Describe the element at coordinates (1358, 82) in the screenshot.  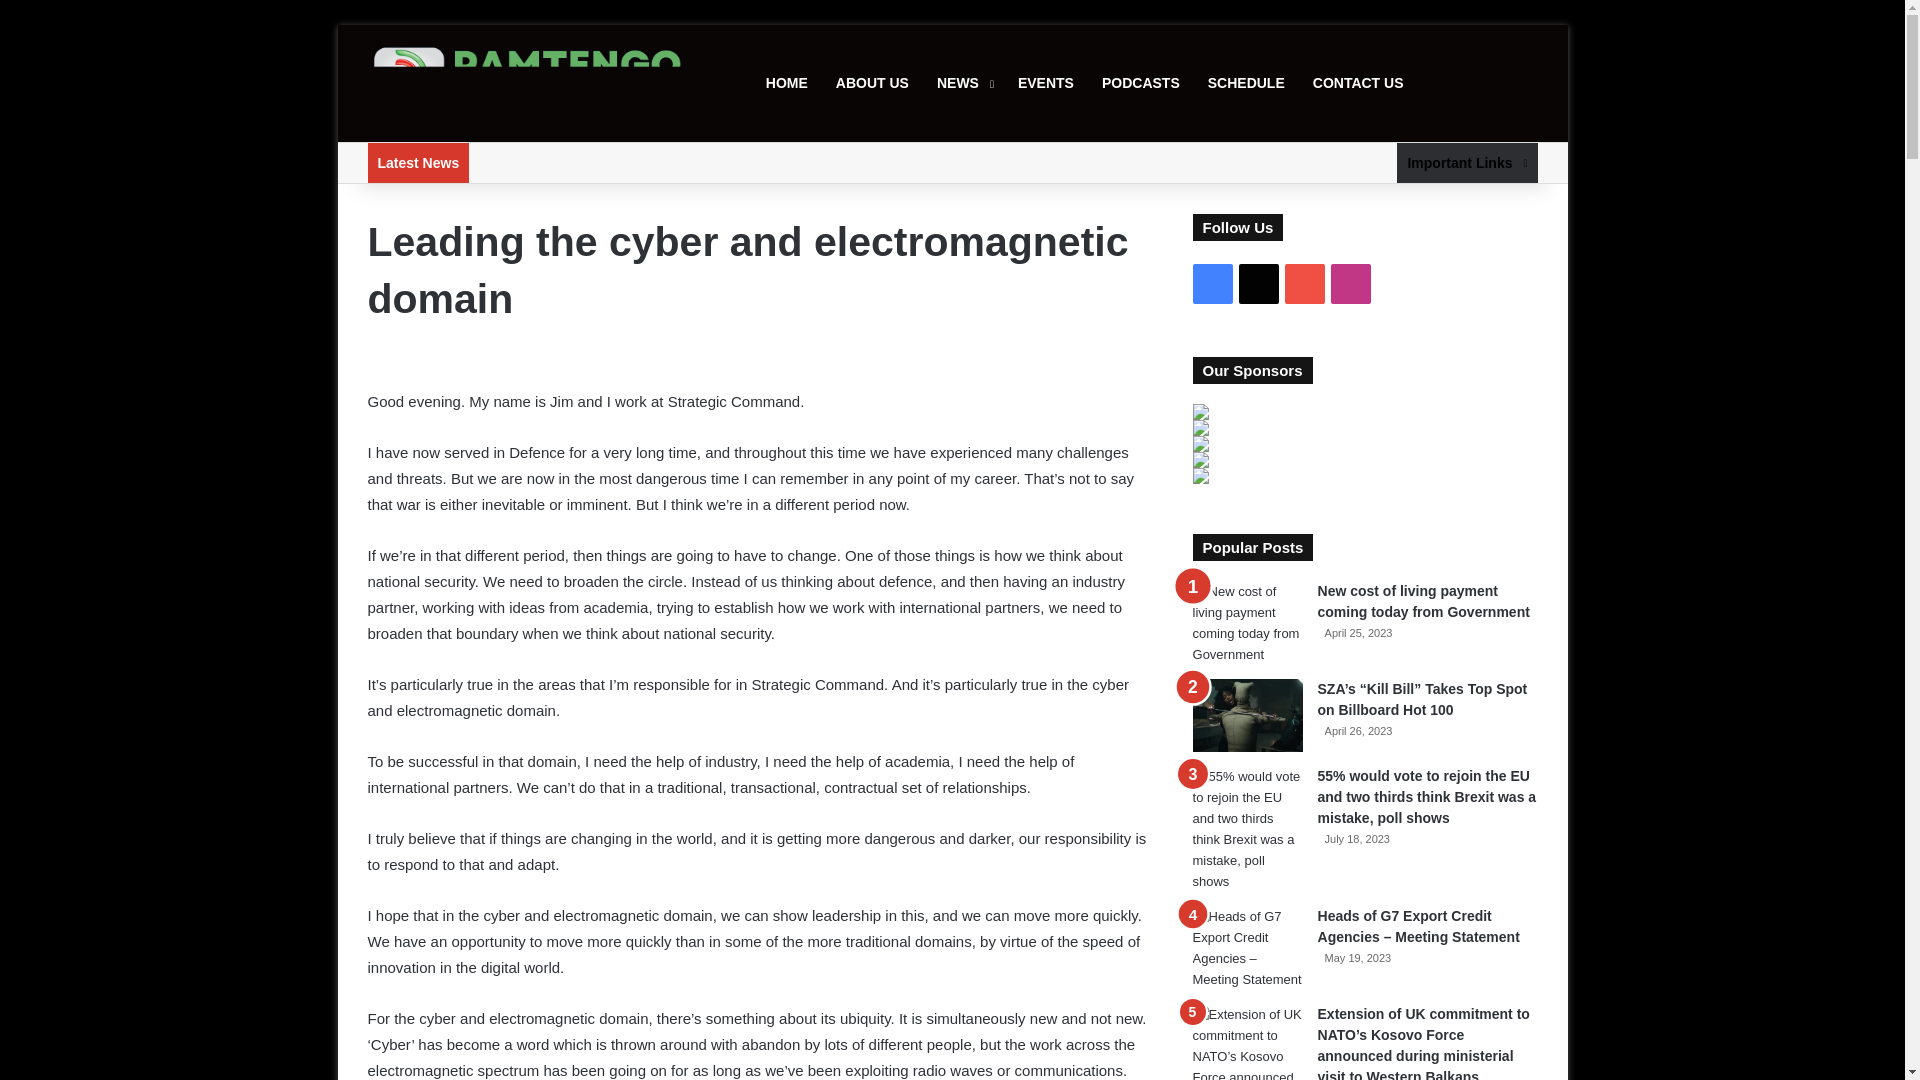
I see `CONTACT US` at that location.